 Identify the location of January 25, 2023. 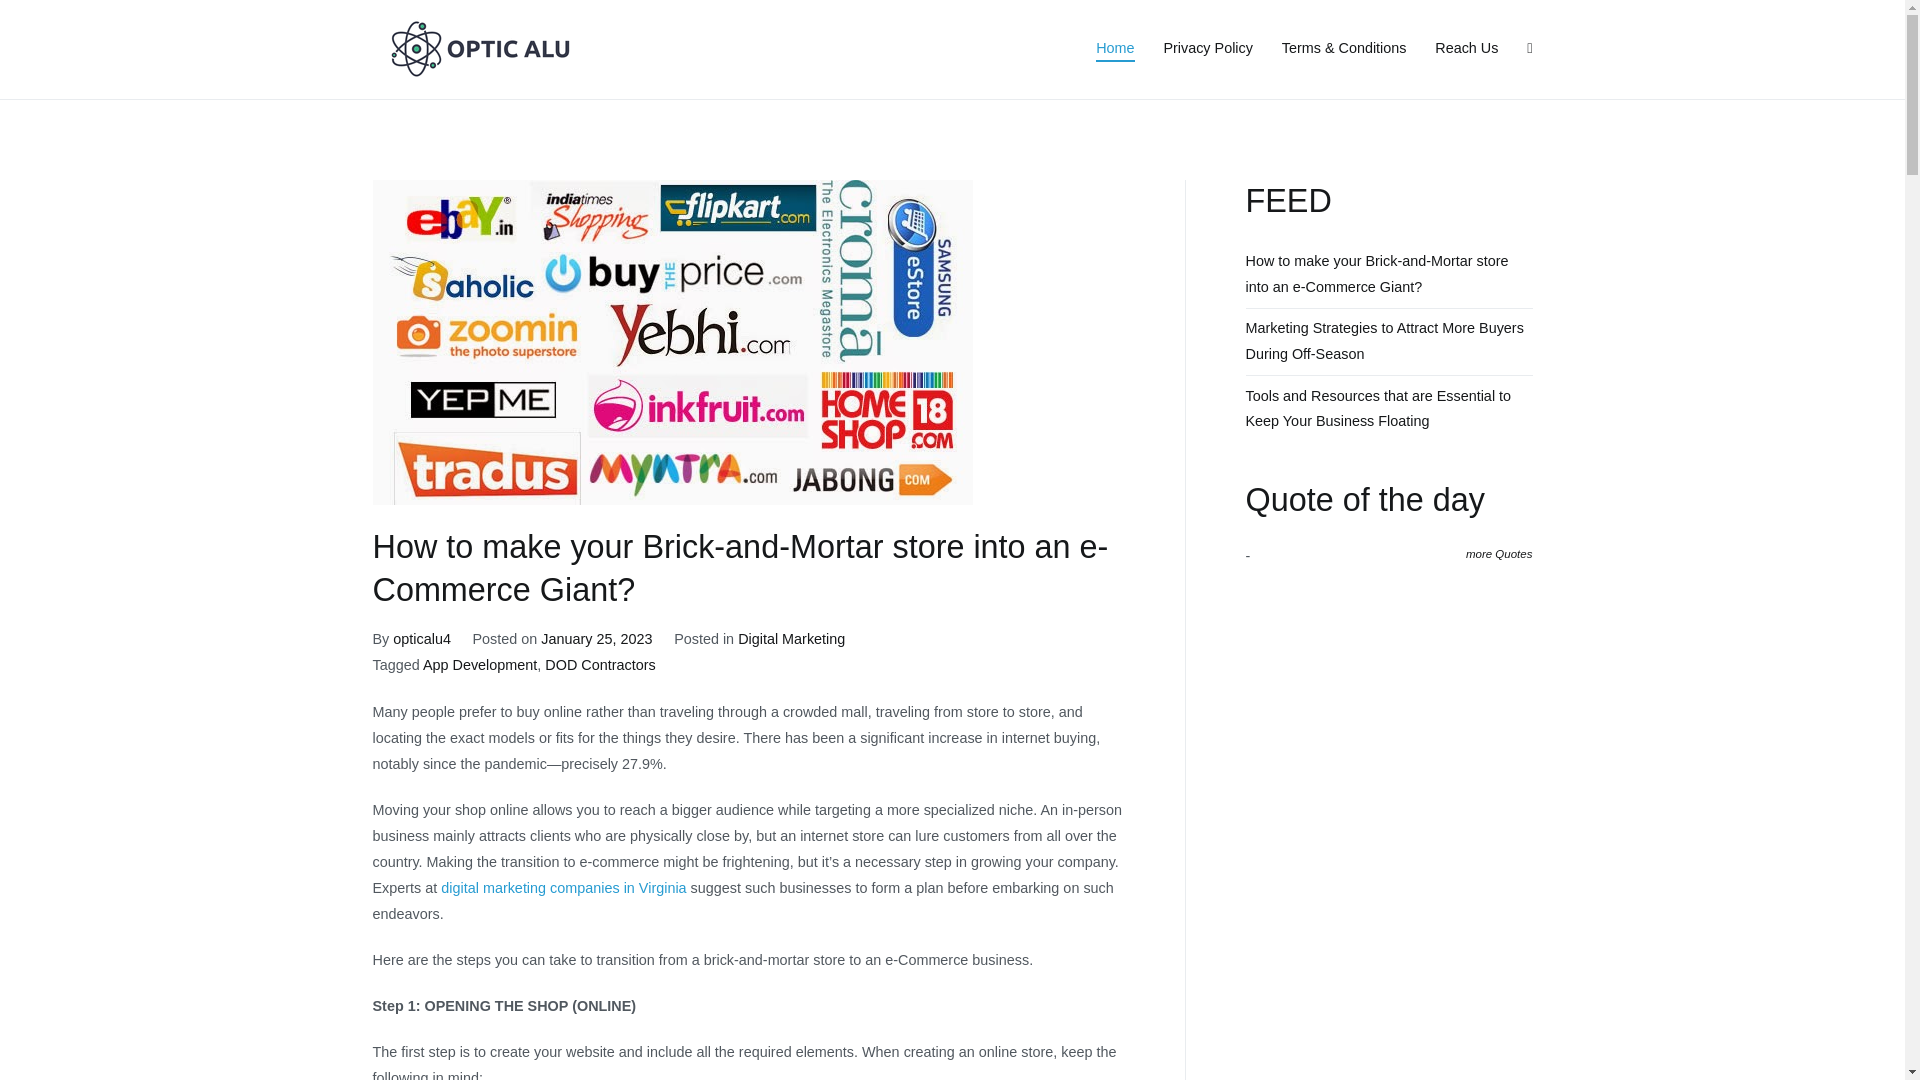
(596, 638).